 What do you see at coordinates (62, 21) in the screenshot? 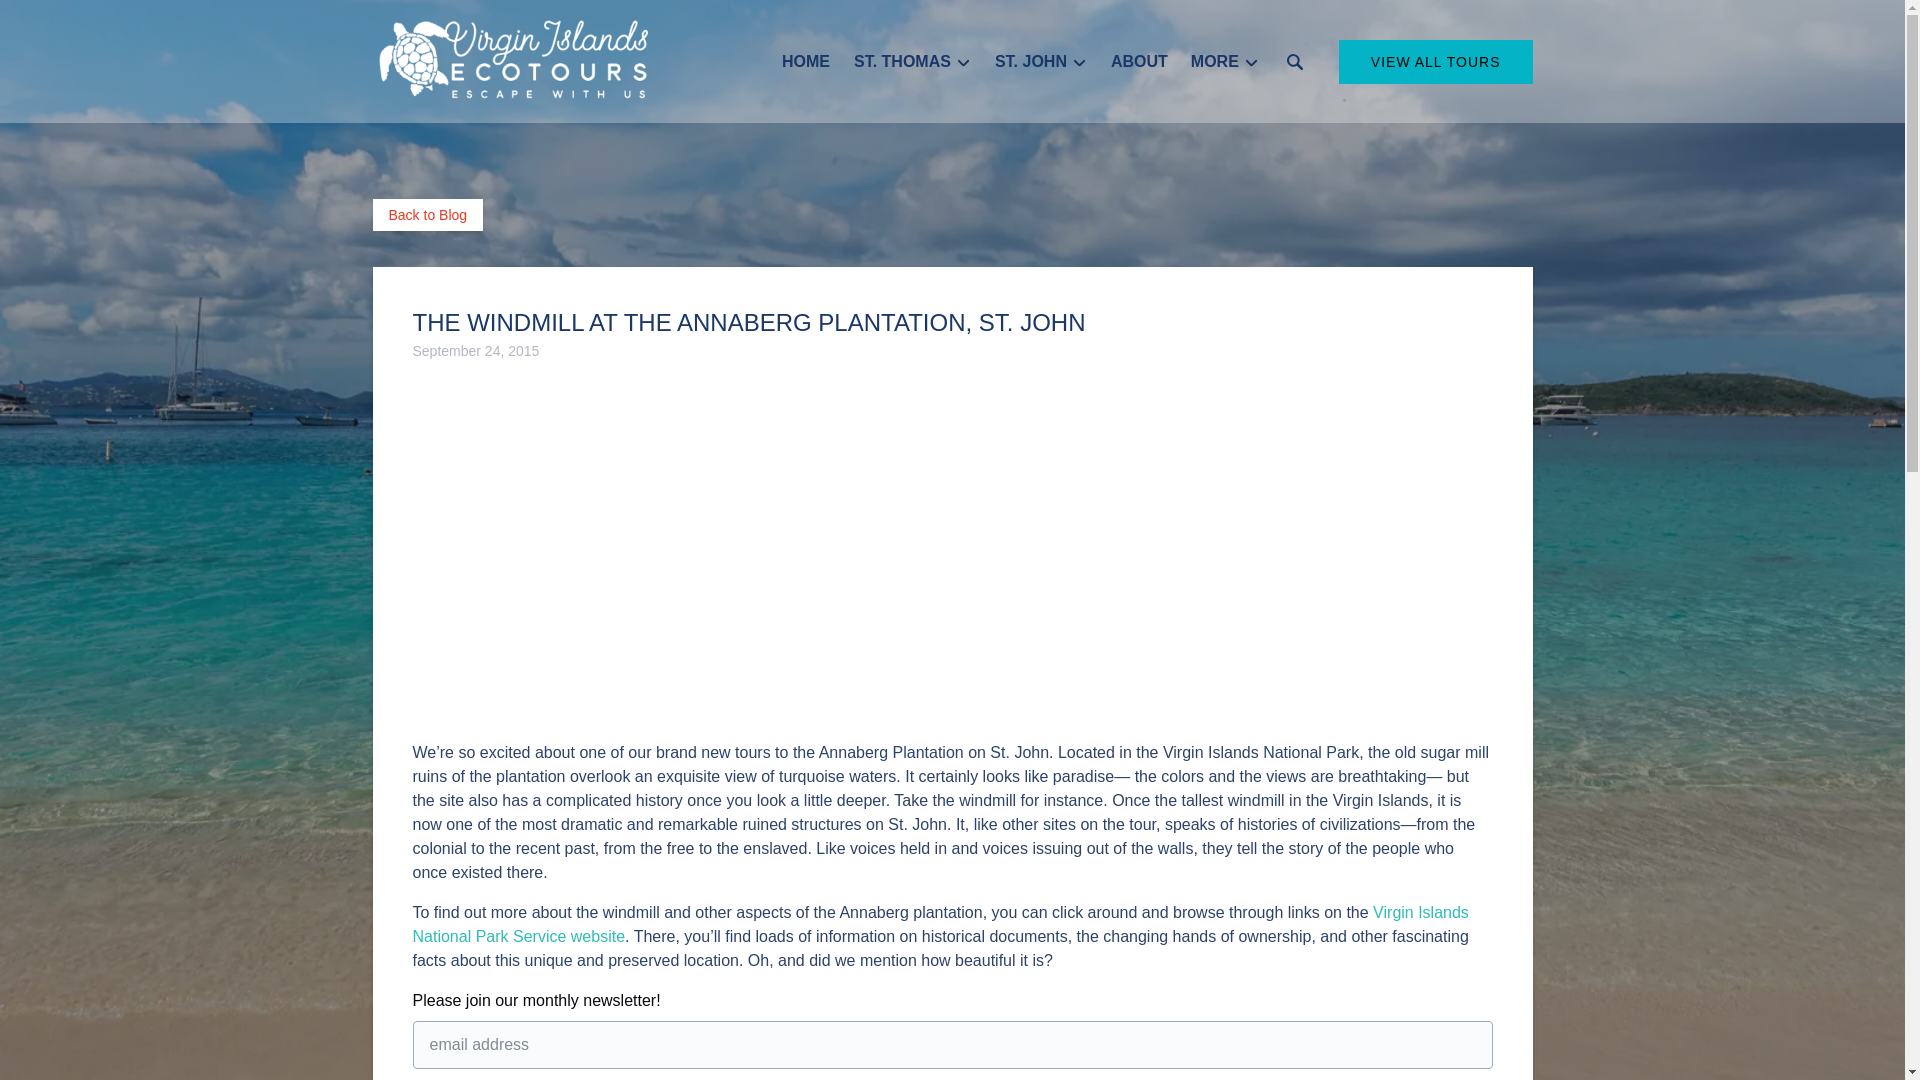
I see `Skip to content` at bounding box center [62, 21].